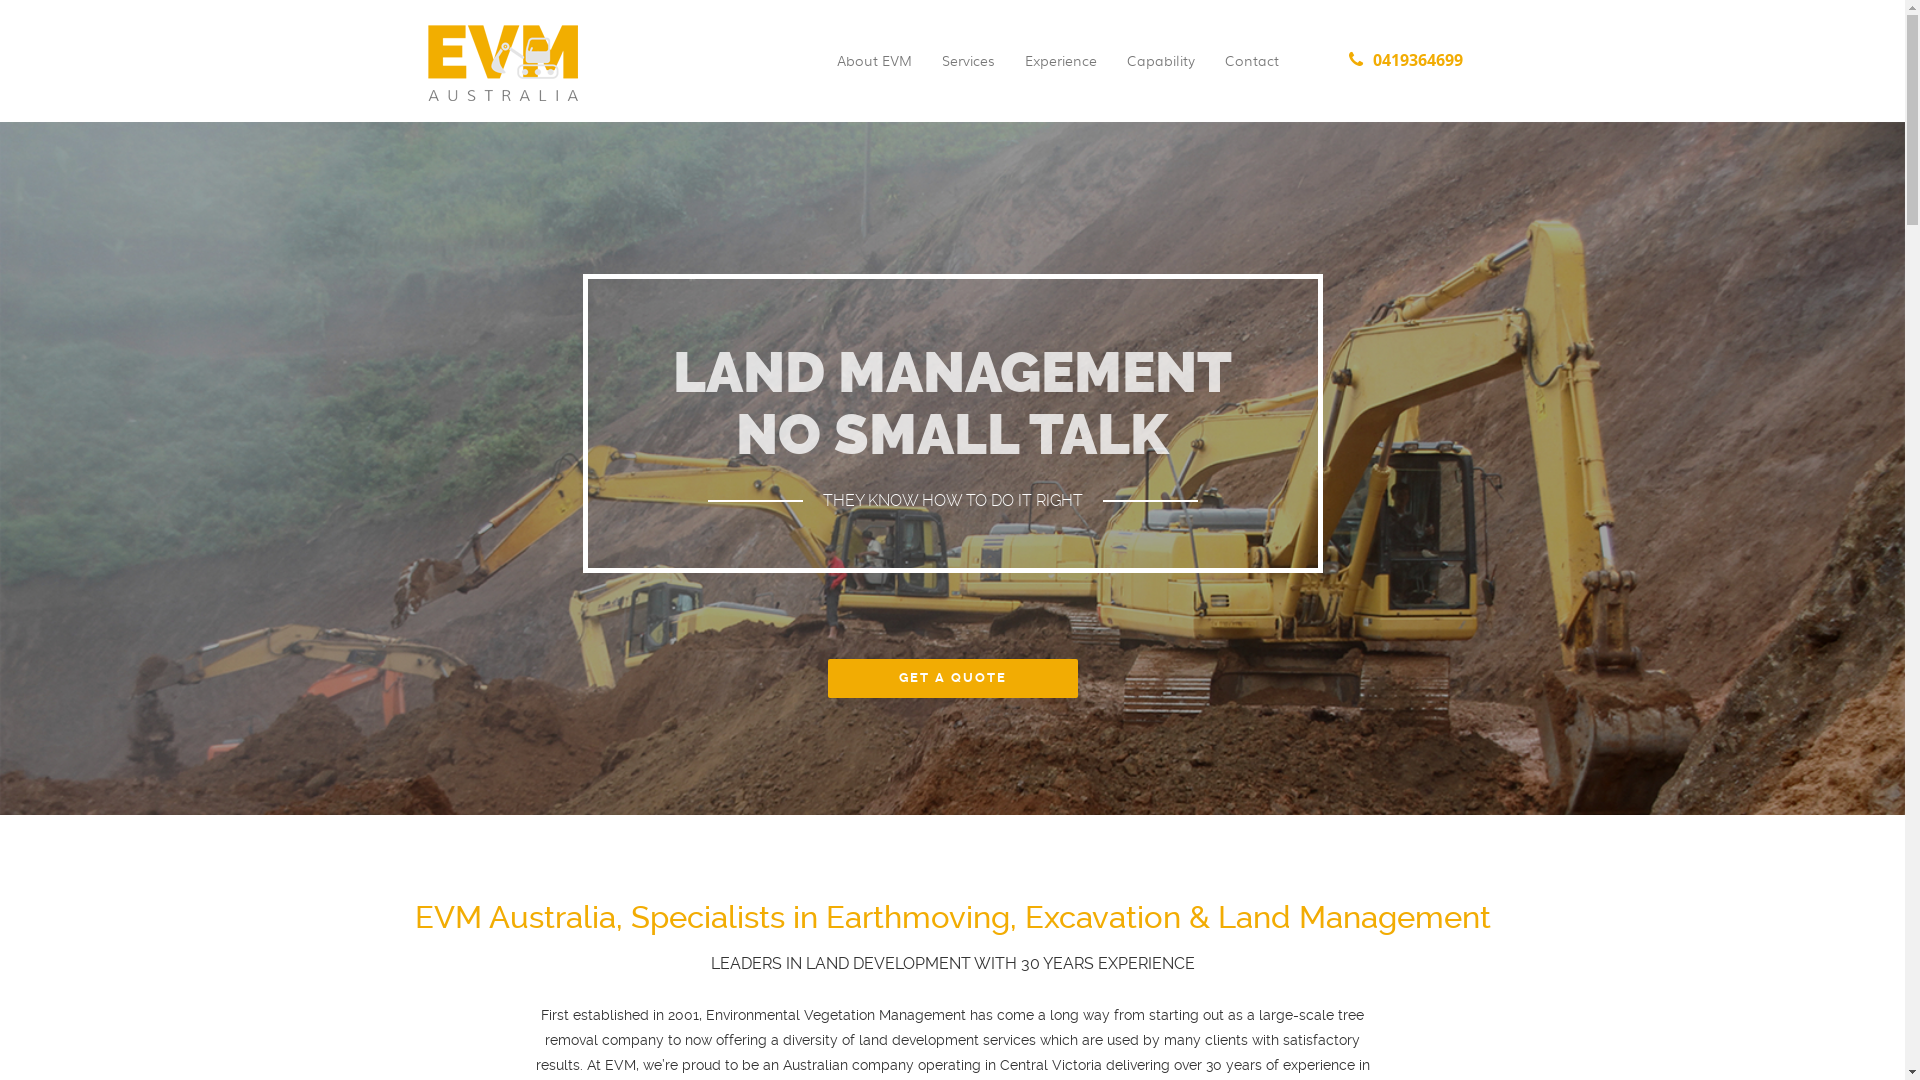 This screenshot has height=1080, width=1920. Describe the element at coordinates (1252, 74) in the screenshot. I see `Contact` at that location.